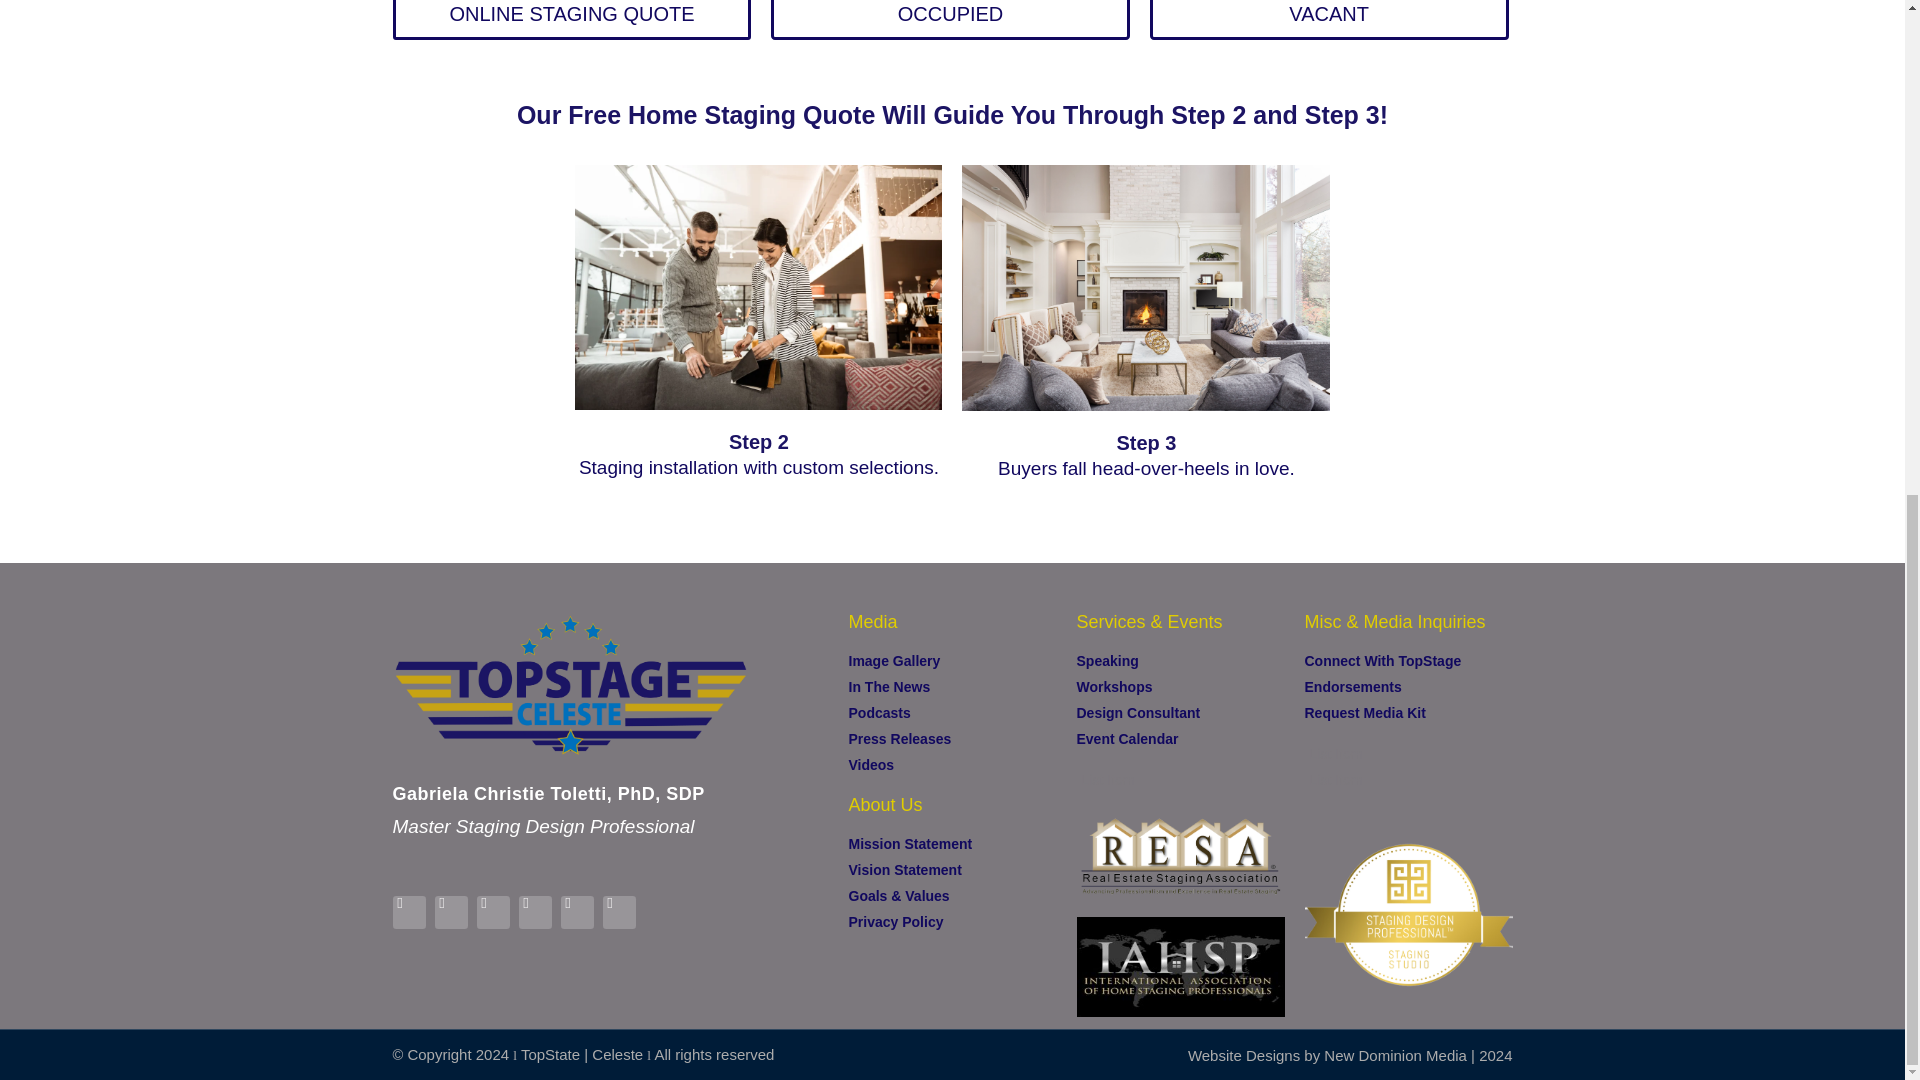 The width and height of the screenshot is (1920, 1080). Describe the element at coordinates (1180, 739) in the screenshot. I see `Event Calendar` at that location.